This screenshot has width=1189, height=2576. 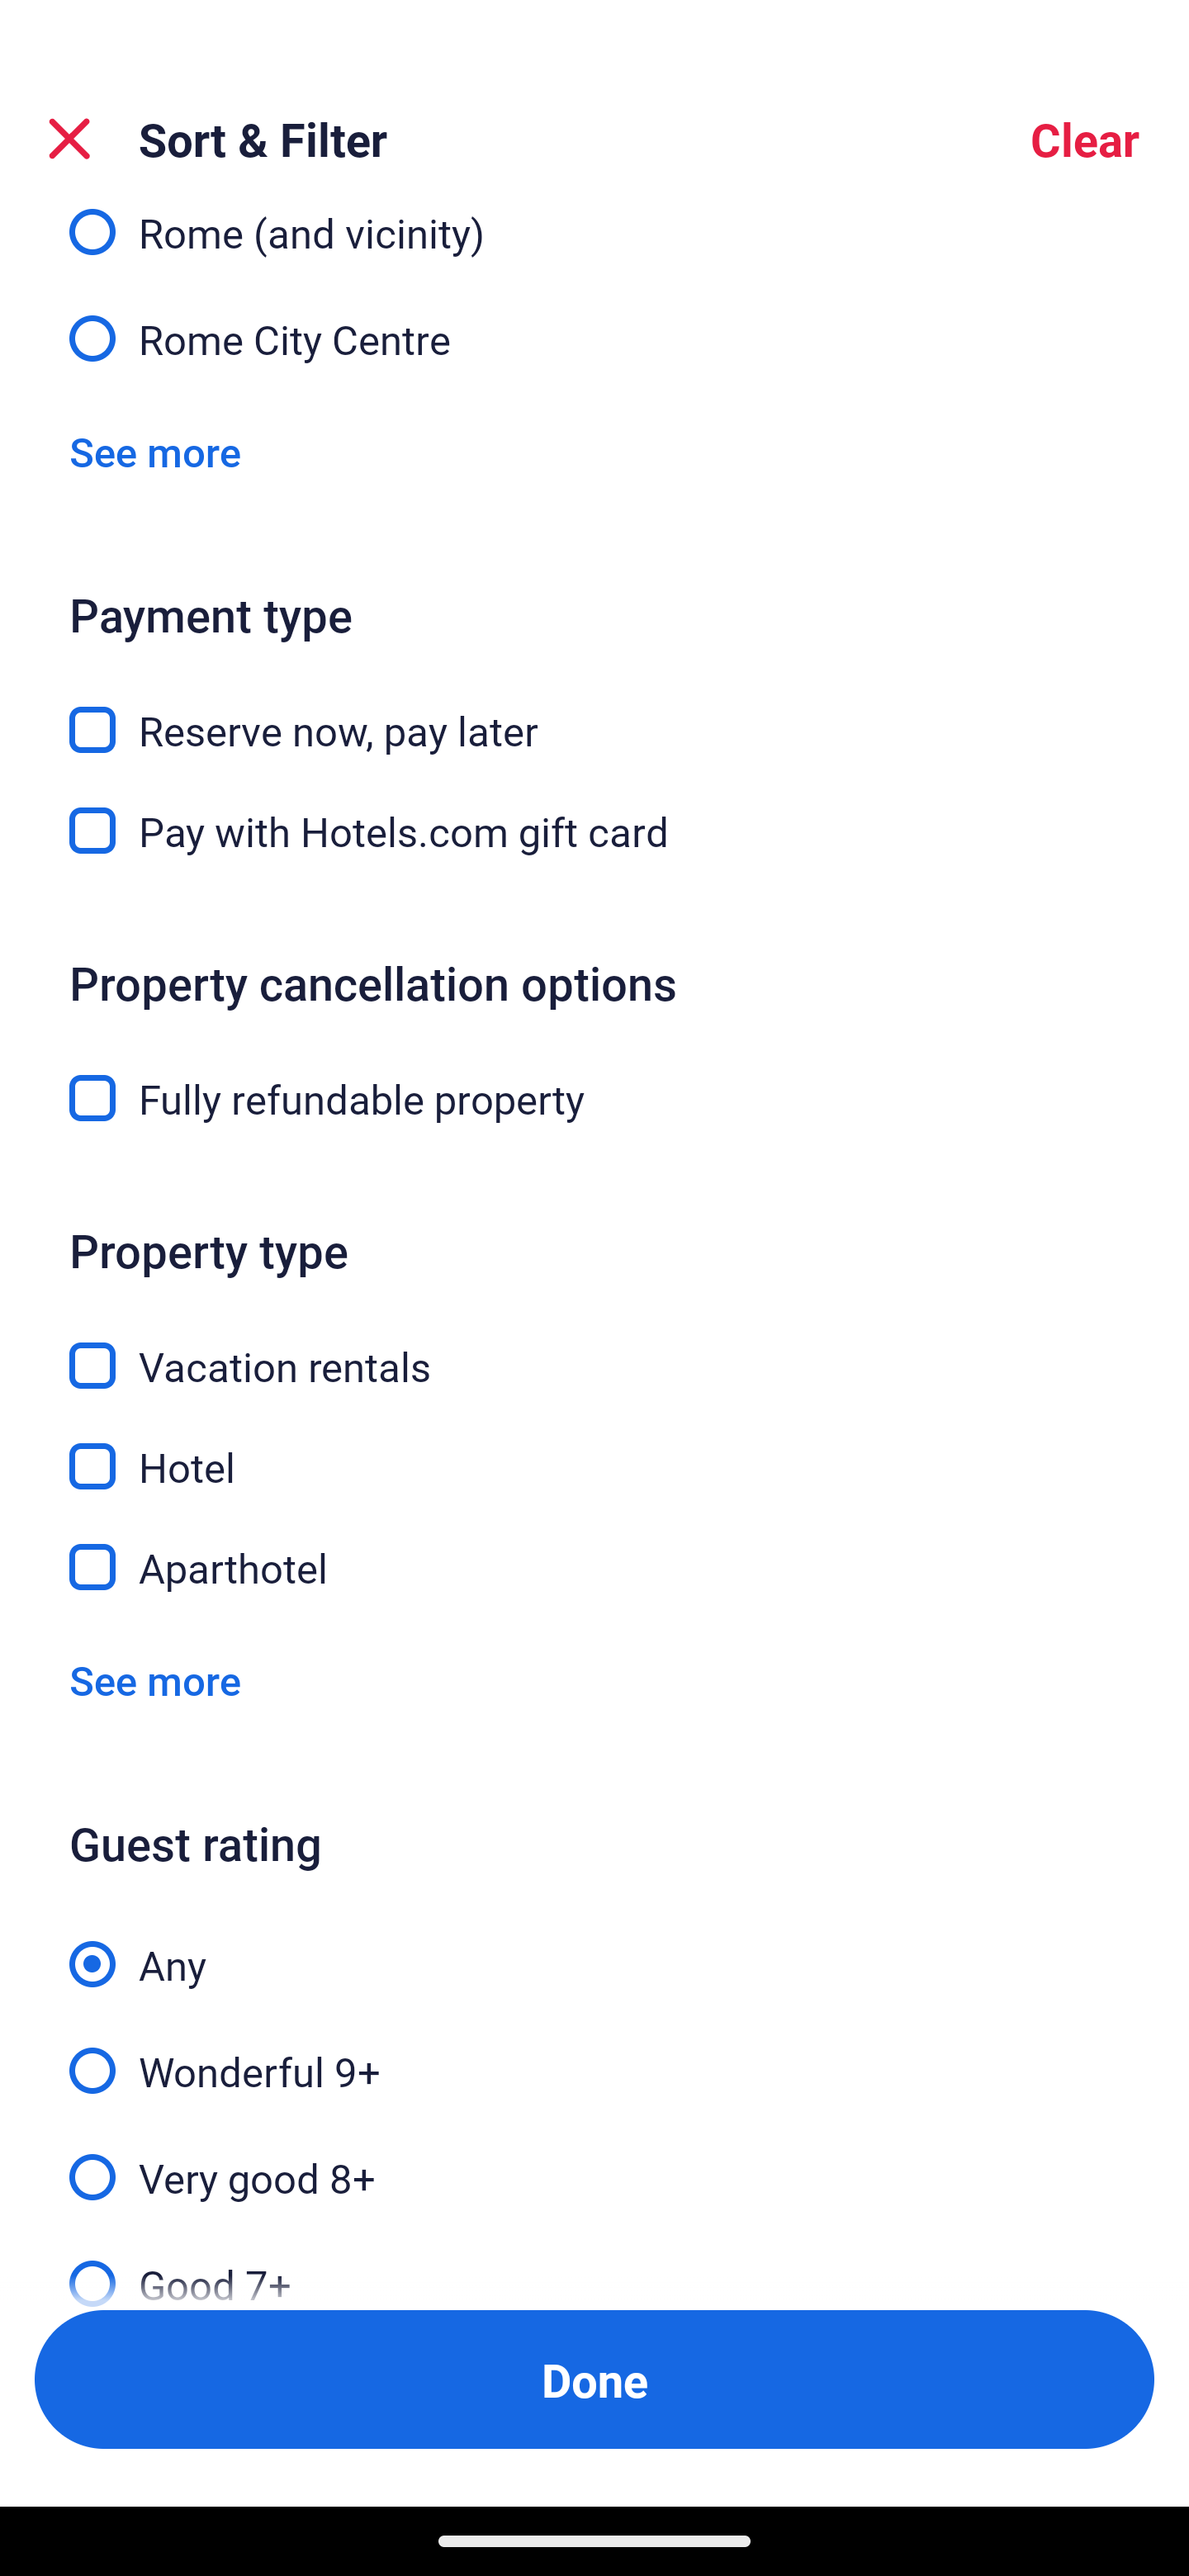 I want to click on Reserve now, pay later, Reserve now, pay later, so click(x=594, y=712).